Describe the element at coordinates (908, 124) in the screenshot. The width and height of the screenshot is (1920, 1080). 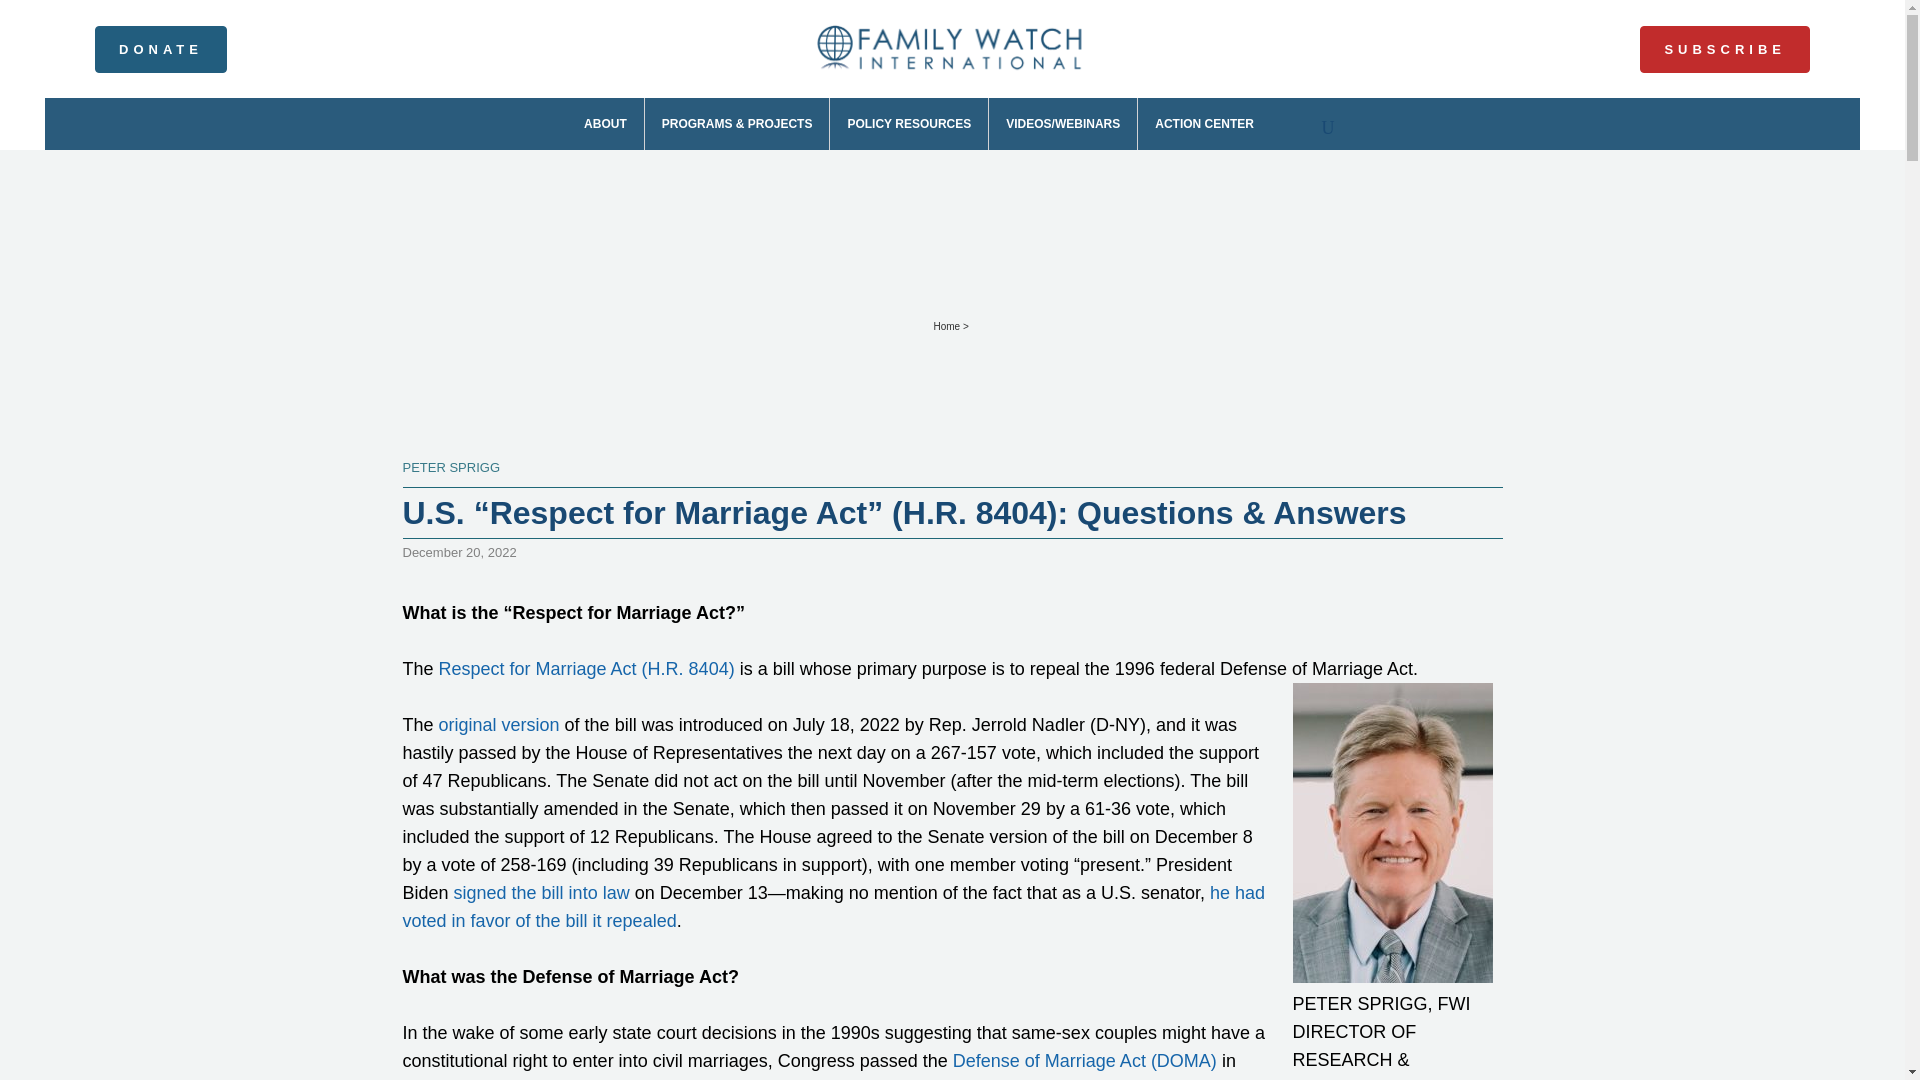
I see `POLICY RESOURCES` at that location.